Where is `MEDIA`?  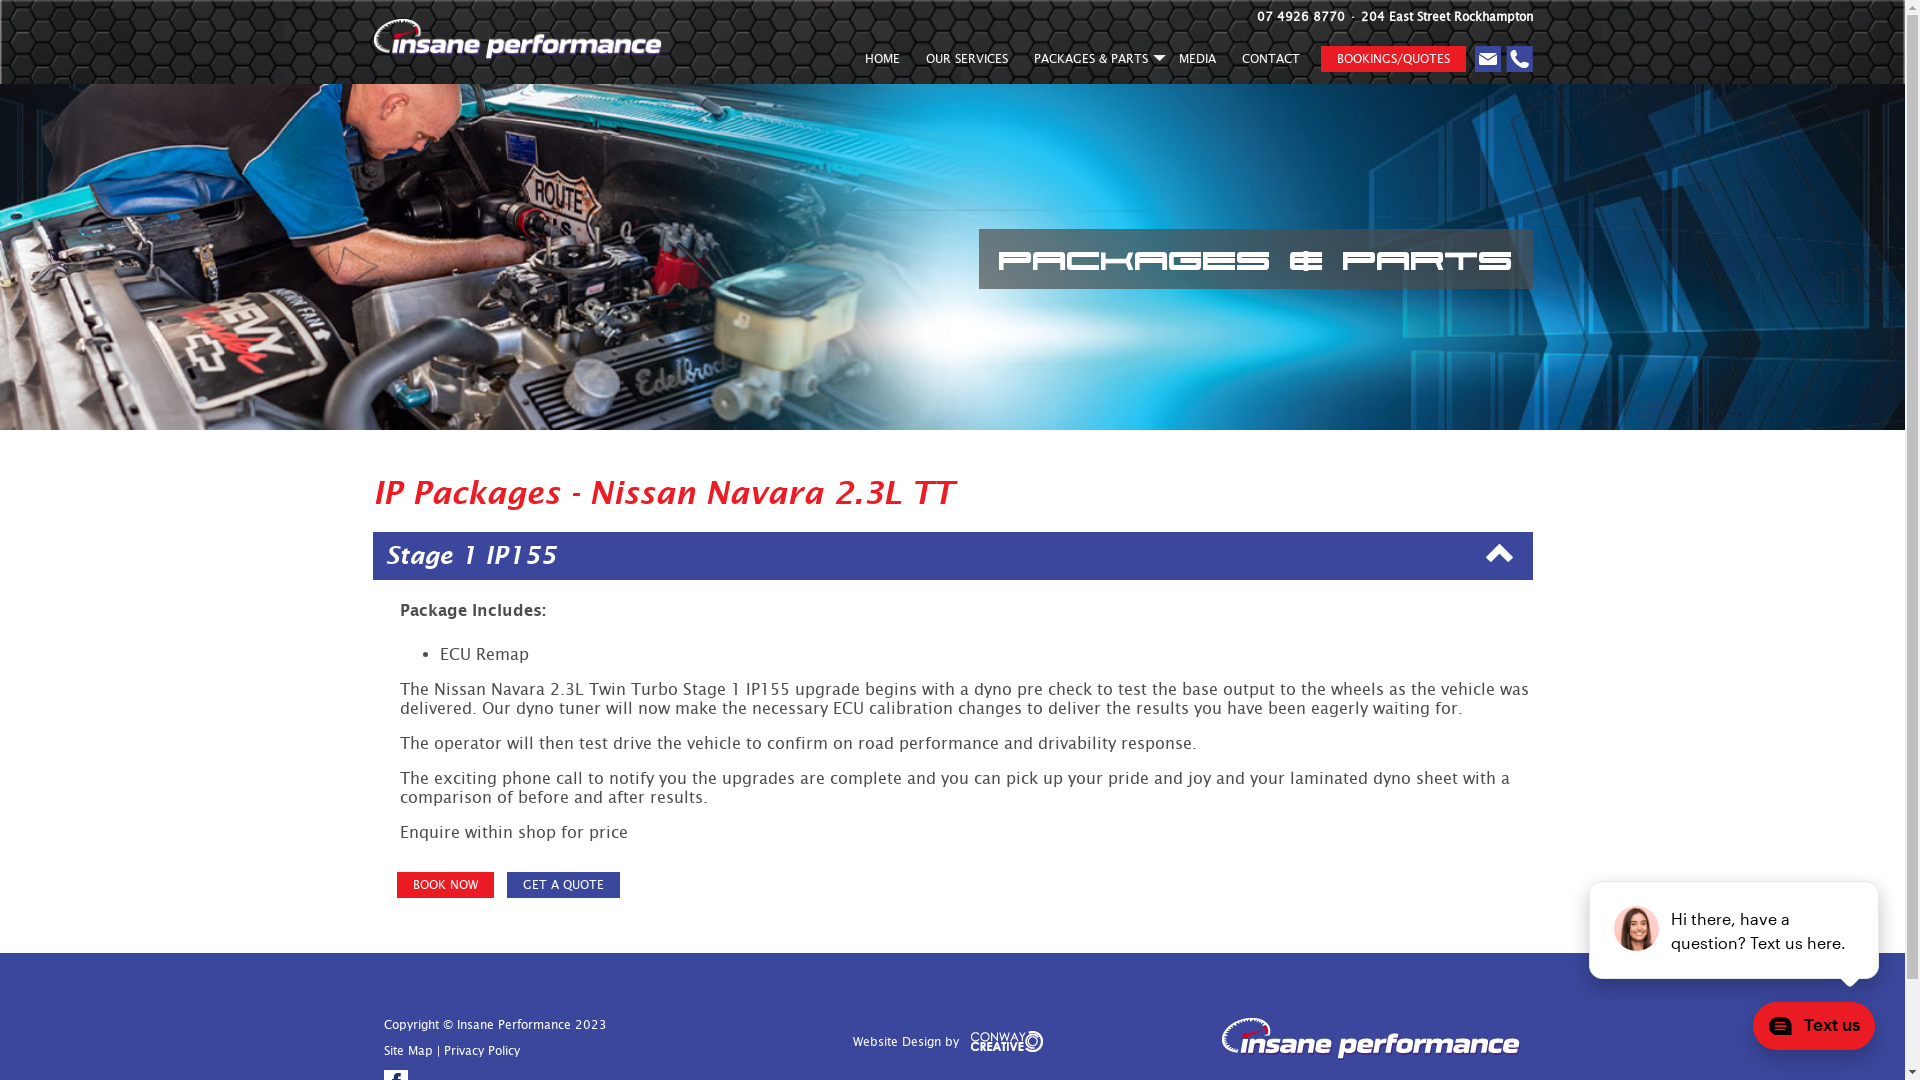
MEDIA is located at coordinates (1198, 62).